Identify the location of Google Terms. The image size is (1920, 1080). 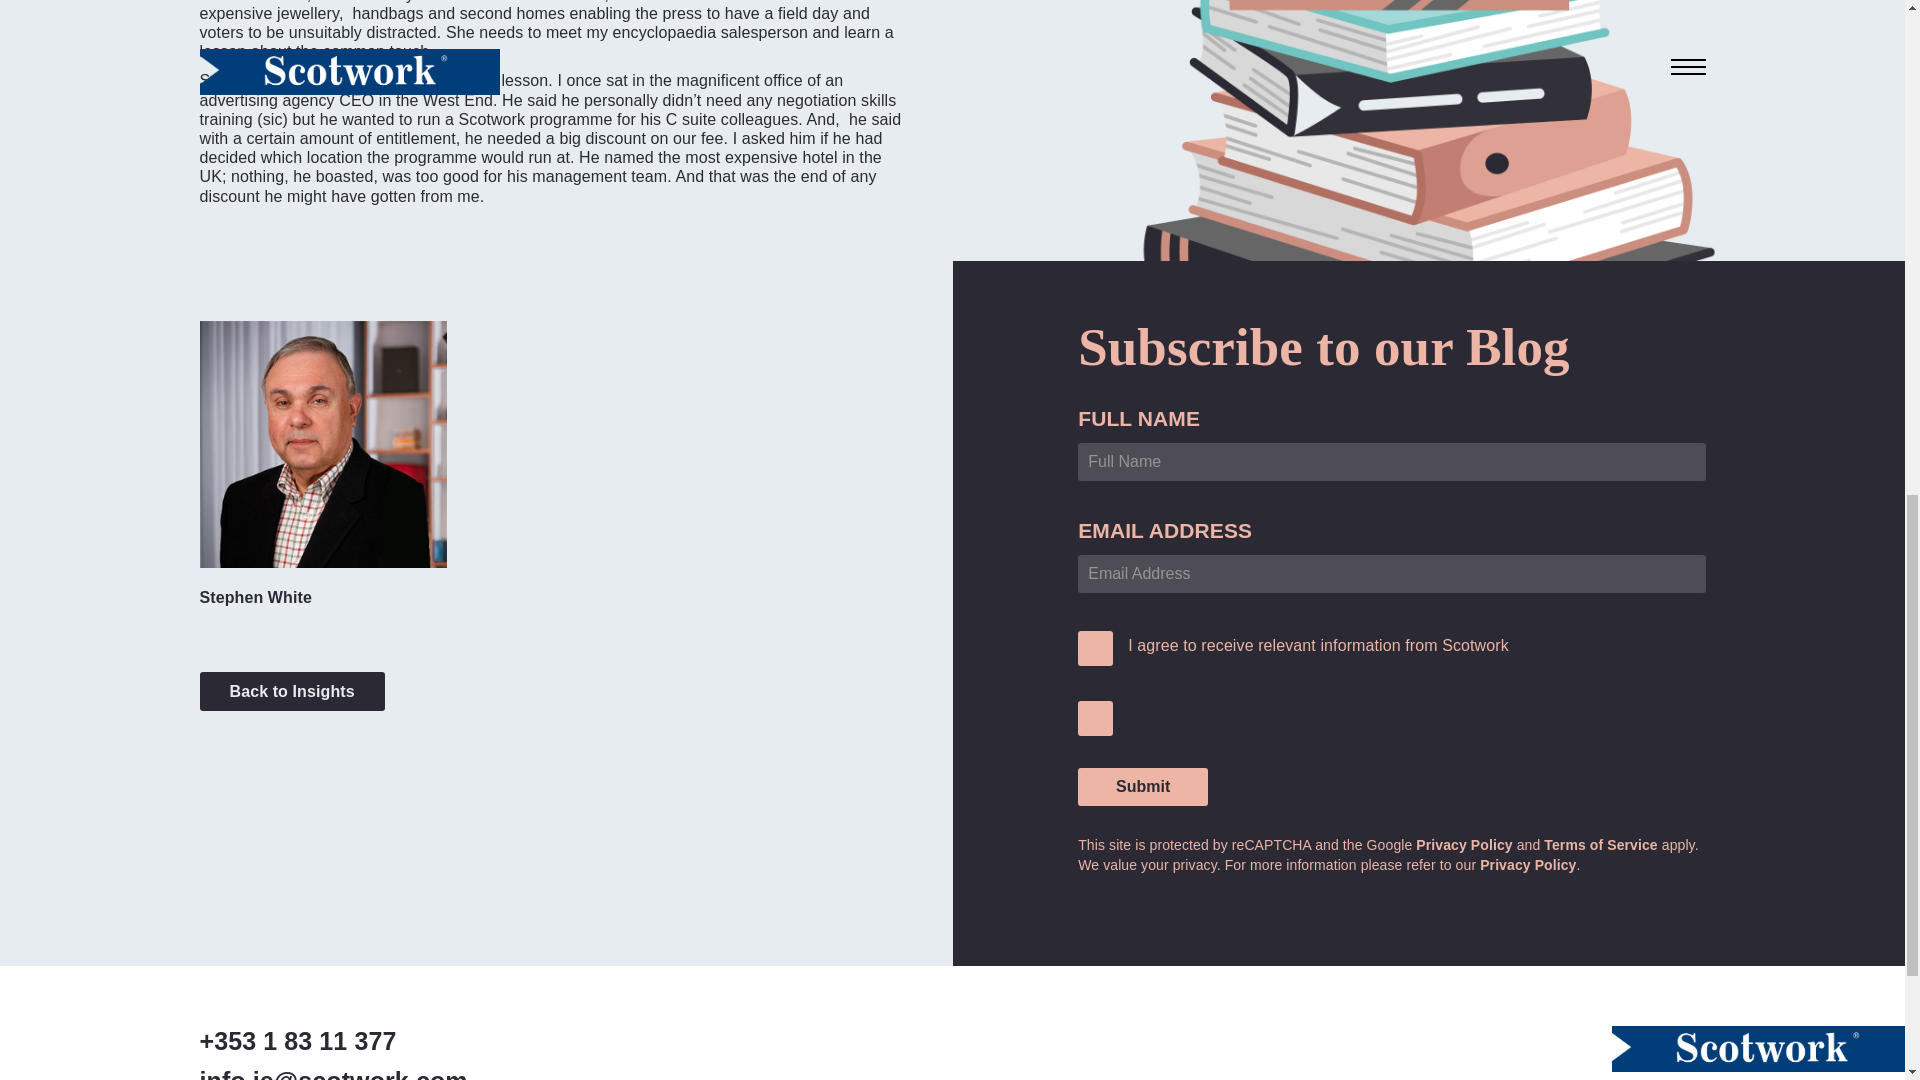
(1600, 845).